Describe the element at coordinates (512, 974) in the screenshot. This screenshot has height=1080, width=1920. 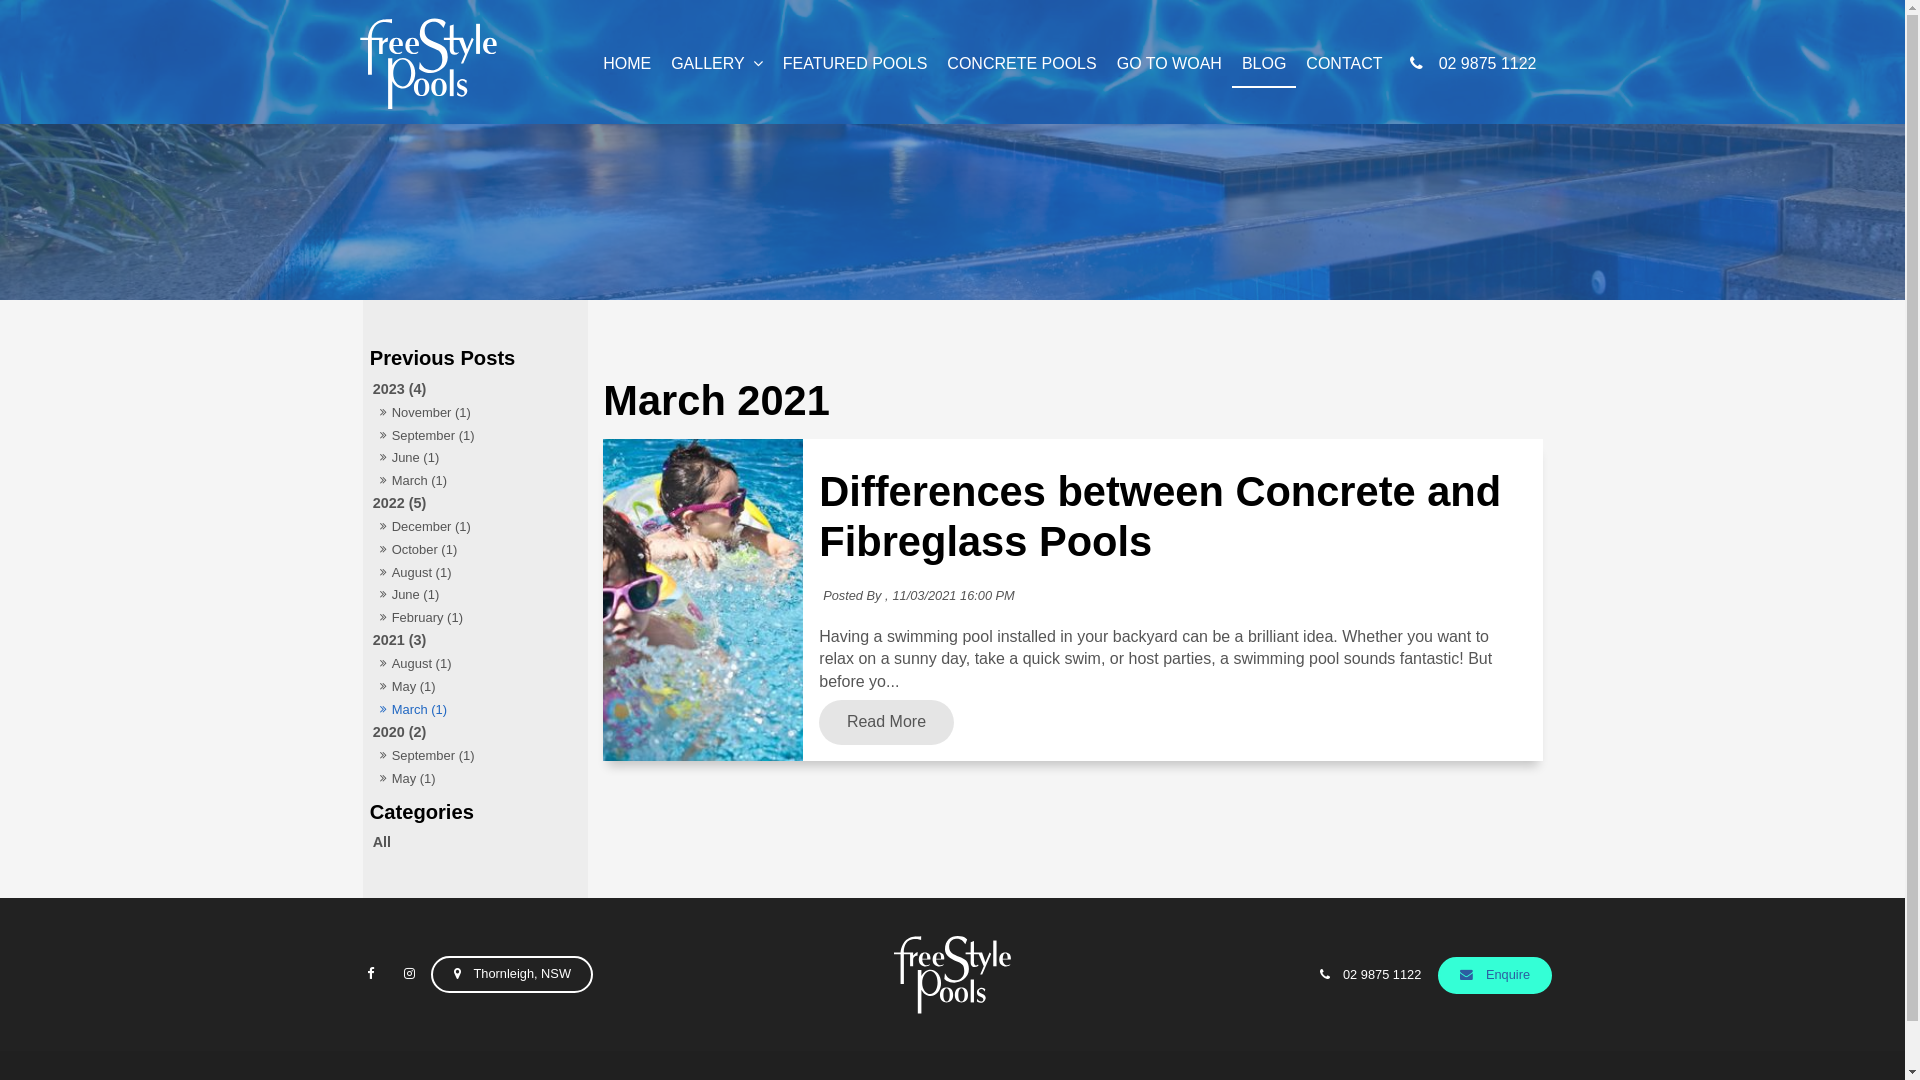
I see `Thornleigh, NSW` at that location.